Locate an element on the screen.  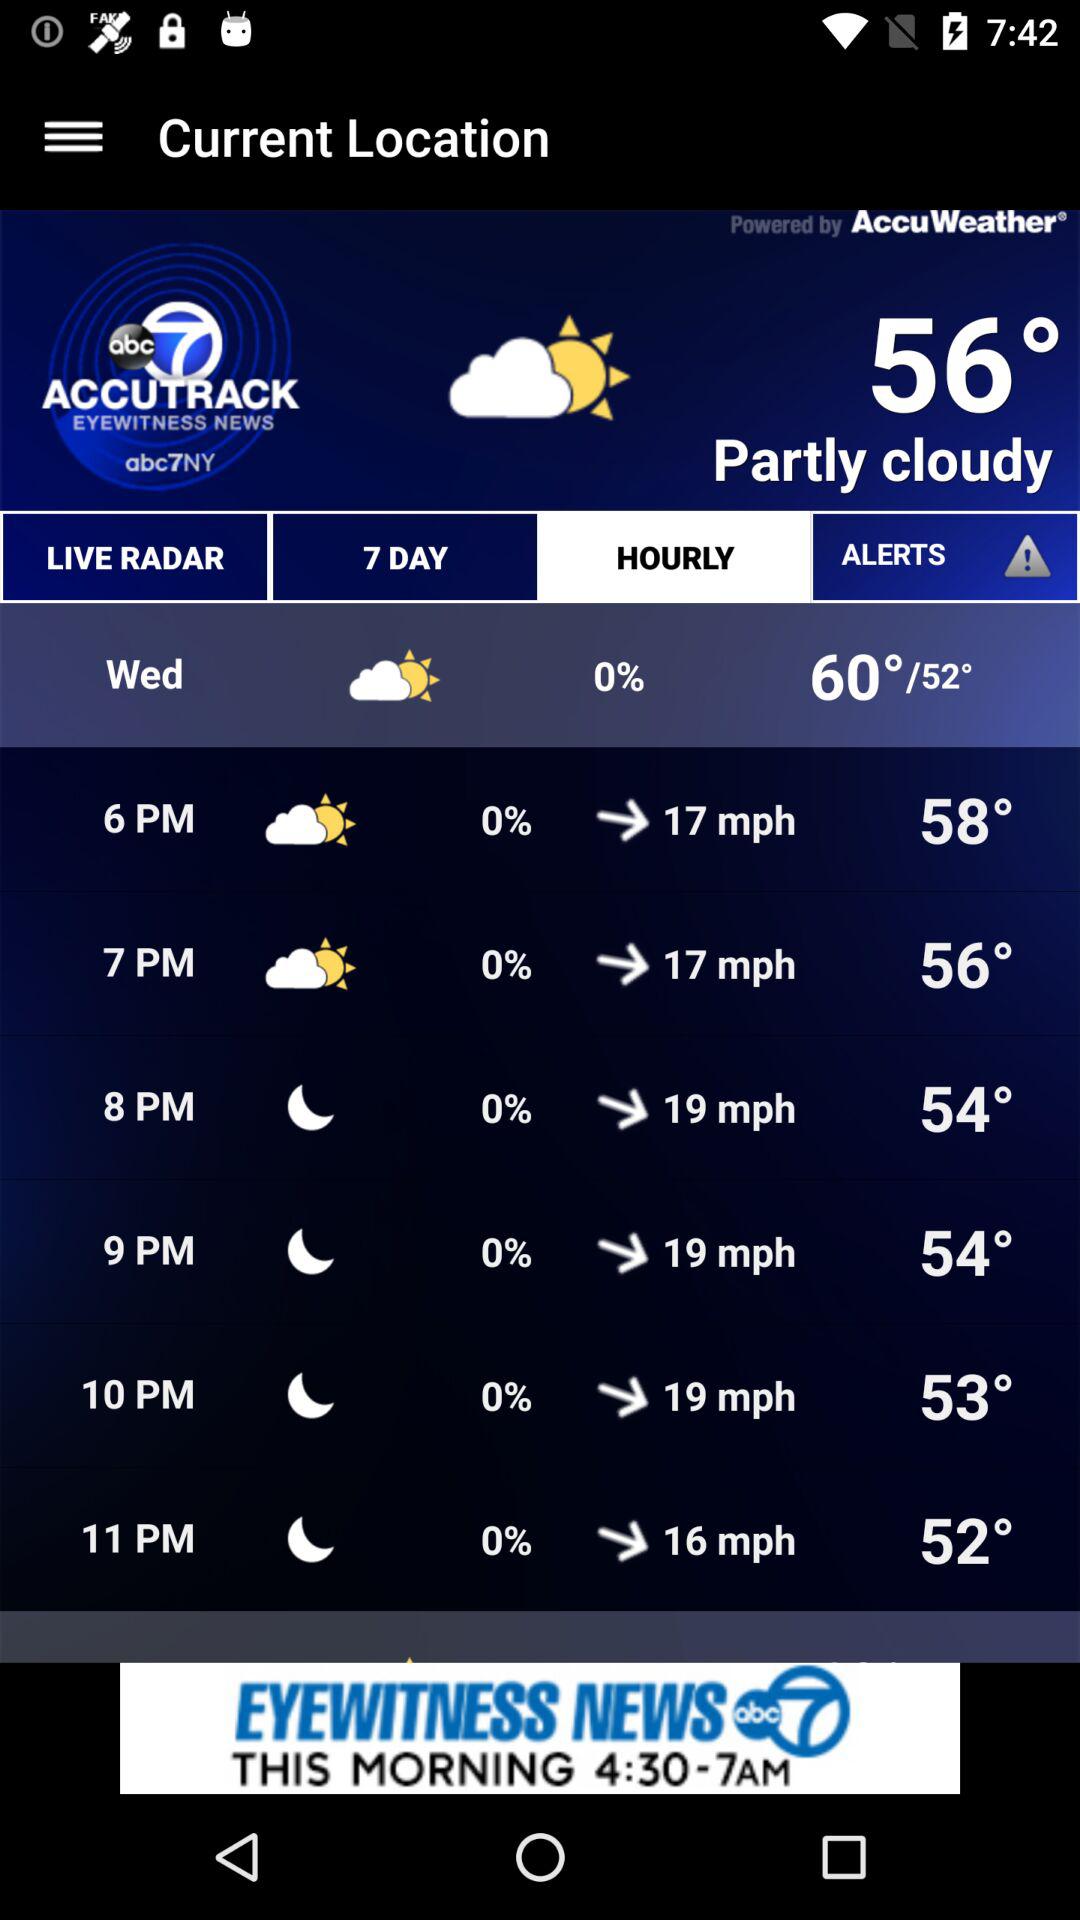
click on 7 day which is next to live radar is located at coordinates (405, 556).